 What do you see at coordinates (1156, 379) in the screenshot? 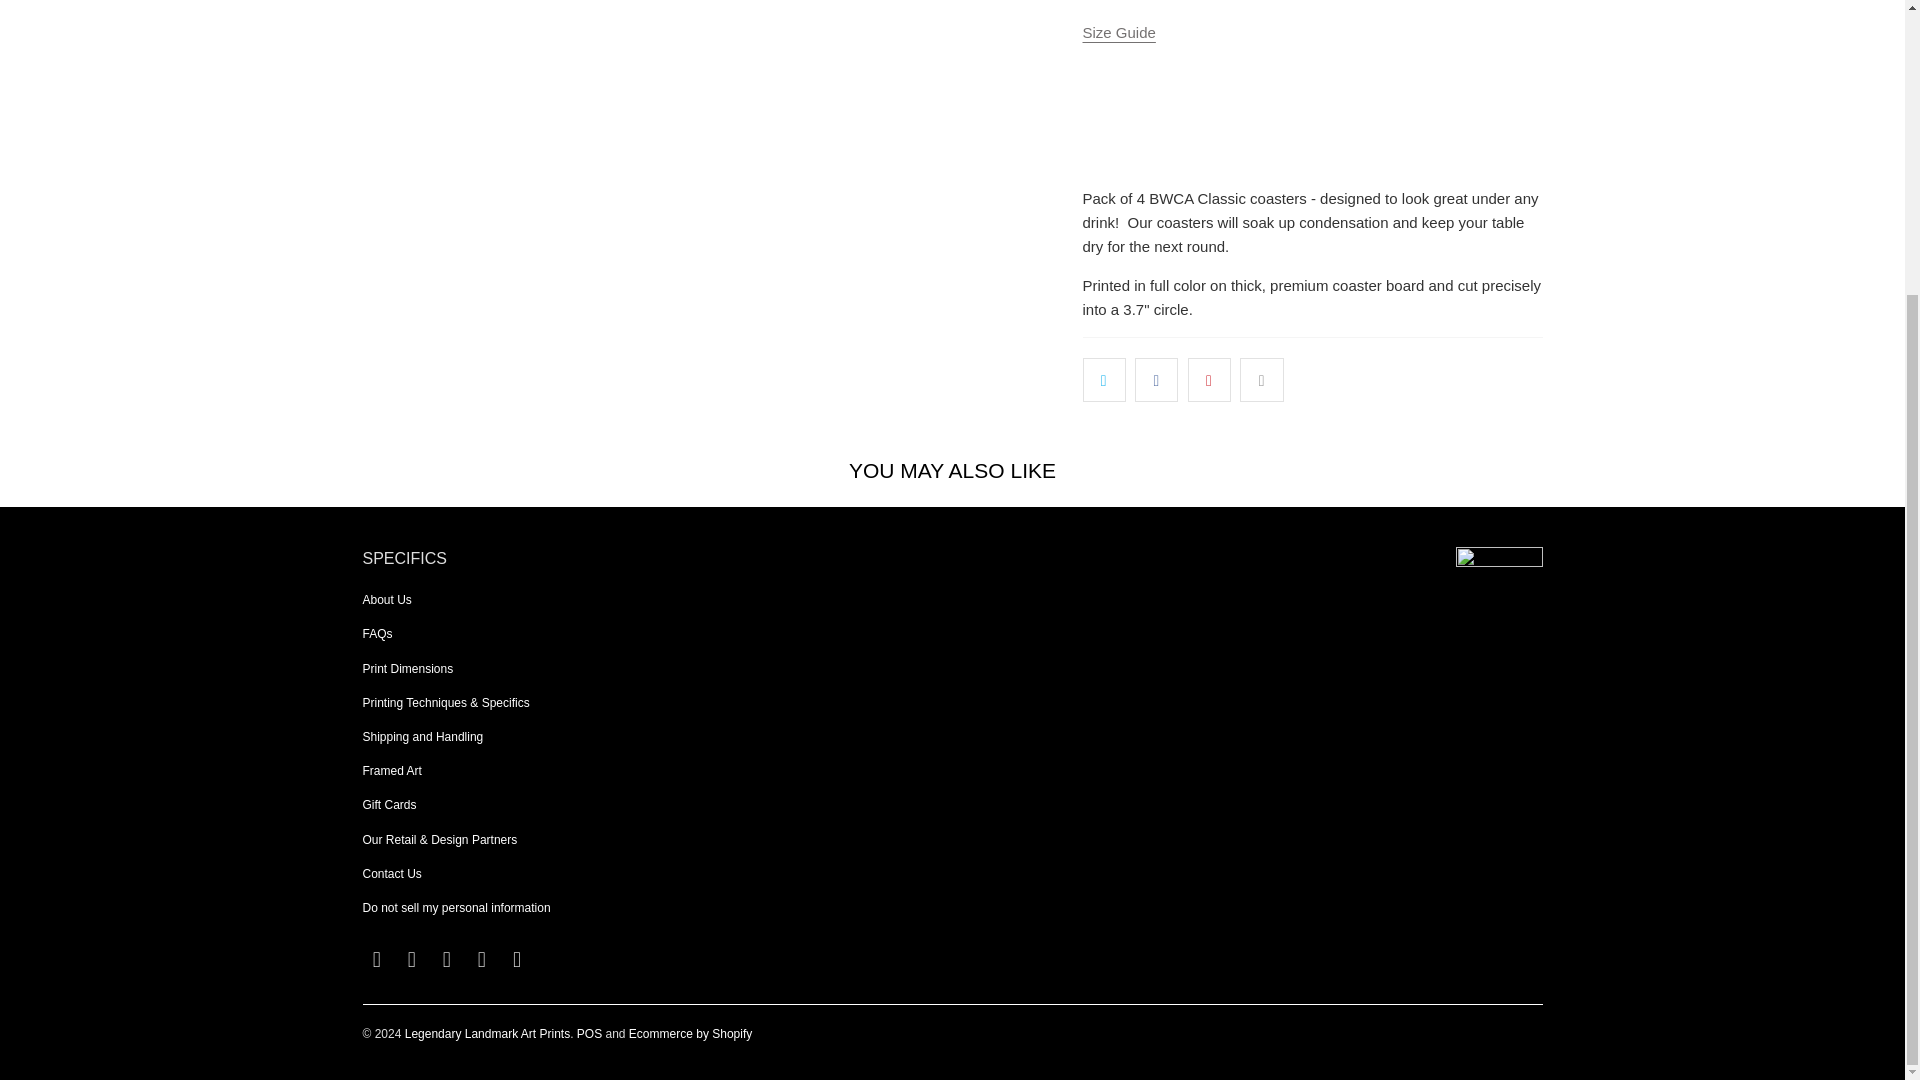
I see `Share this on Facebook` at bounding box center [1156, 379].